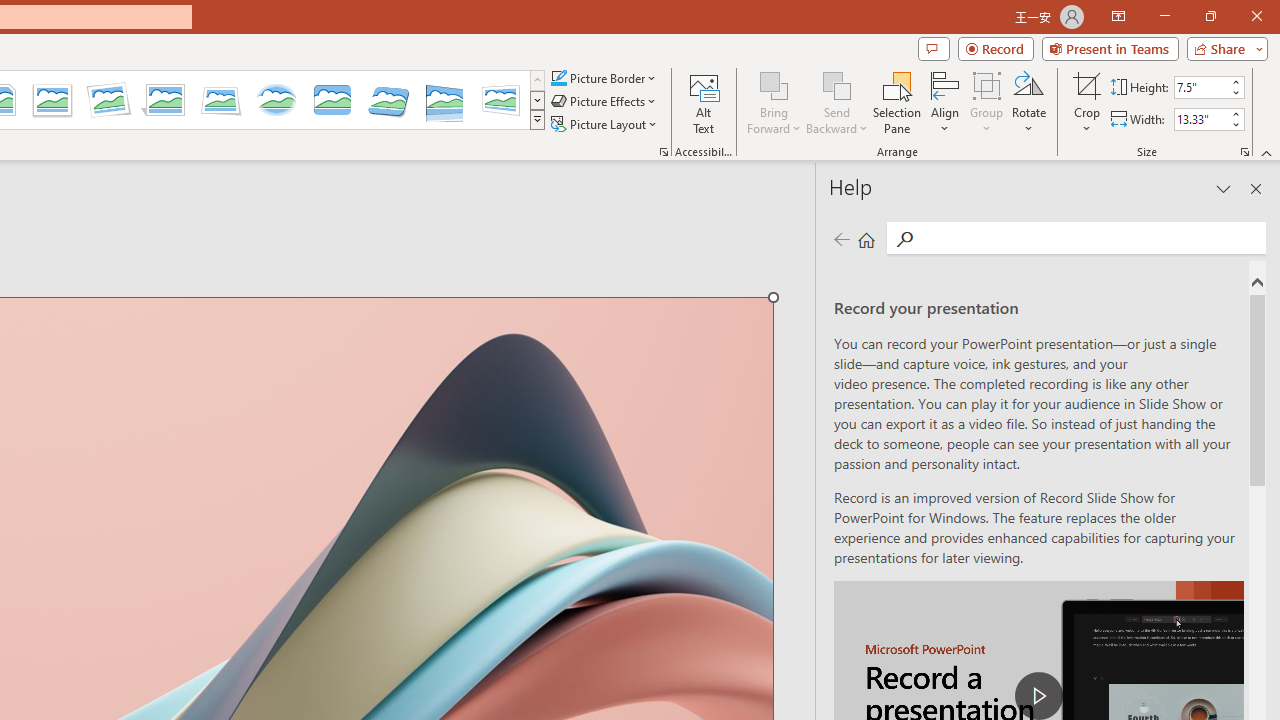 The width and height of the screenshot is (1280, 720). What do you see at coordinates (1038, 696) in the screenshot?
I see `play Record a Presentation` at bounding box center [1038, 696].